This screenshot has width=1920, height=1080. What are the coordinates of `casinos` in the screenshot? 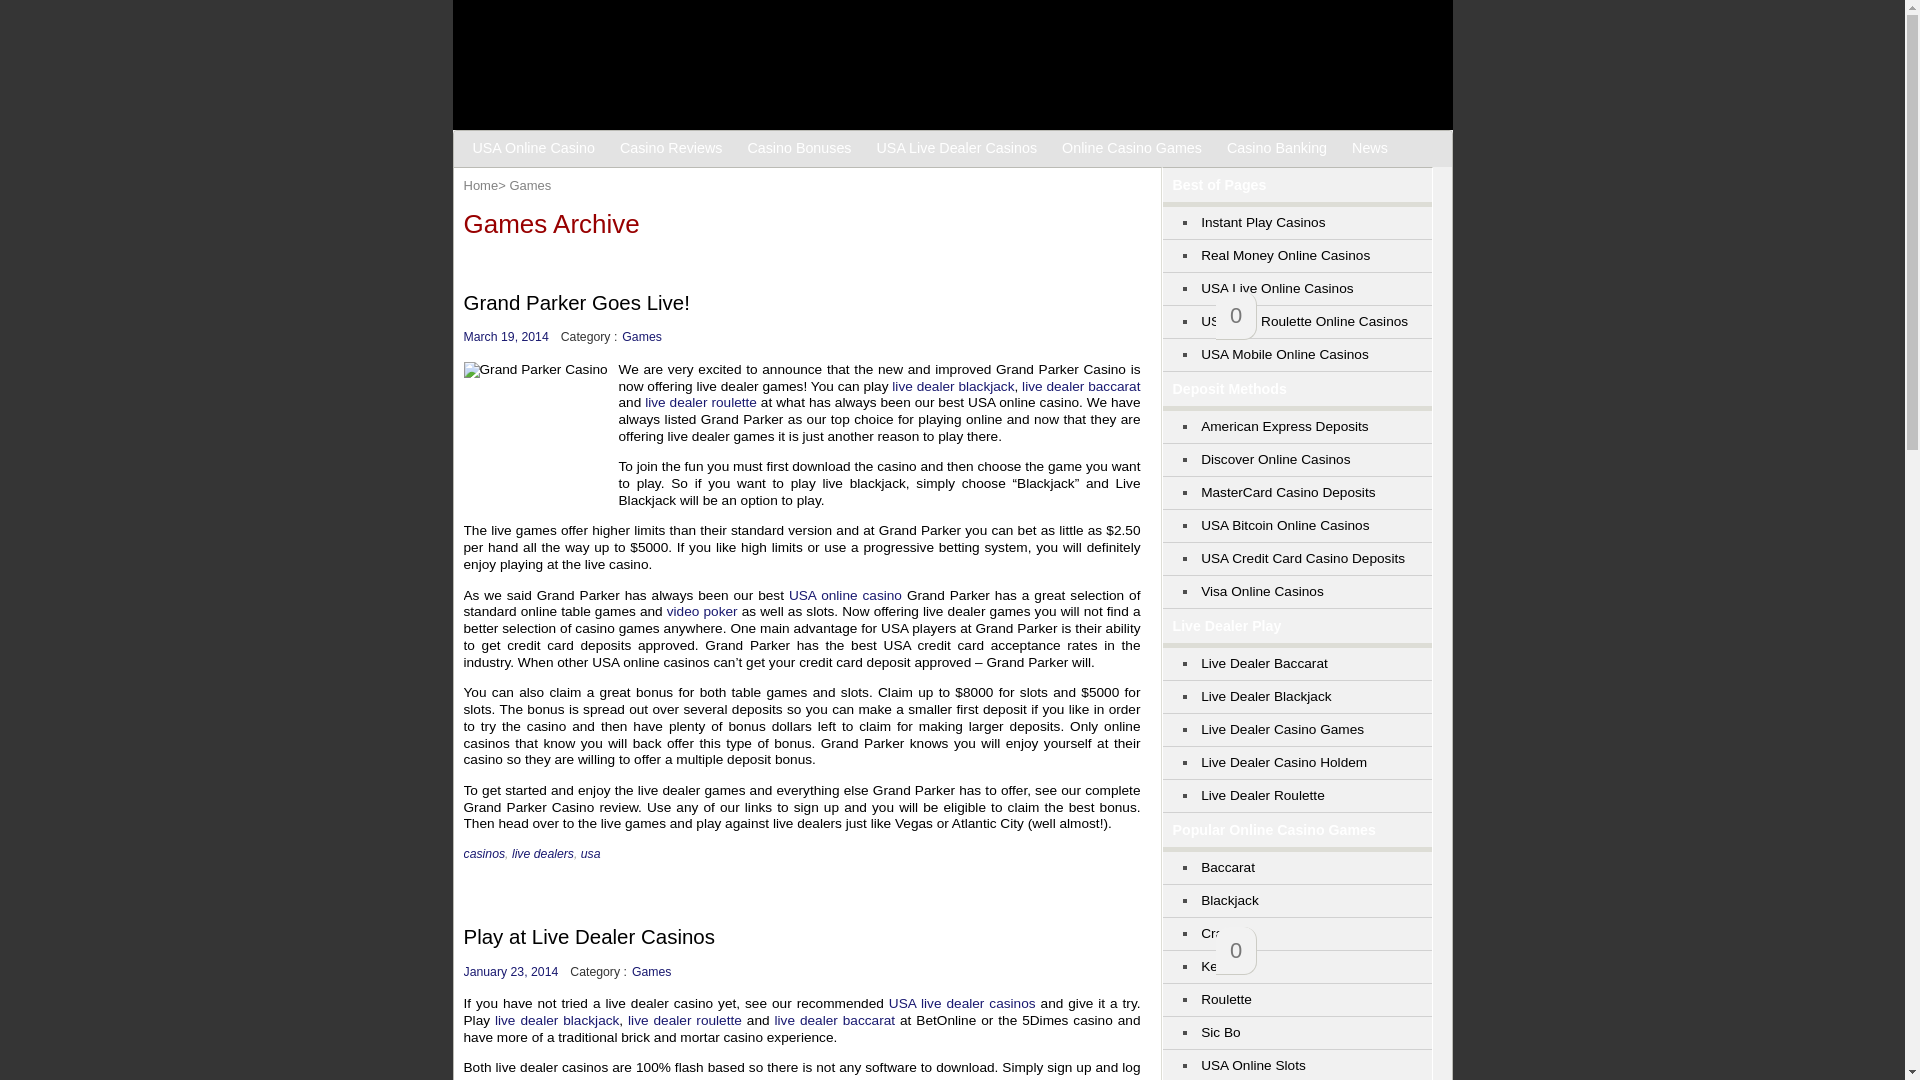 It's located at (485, 853).